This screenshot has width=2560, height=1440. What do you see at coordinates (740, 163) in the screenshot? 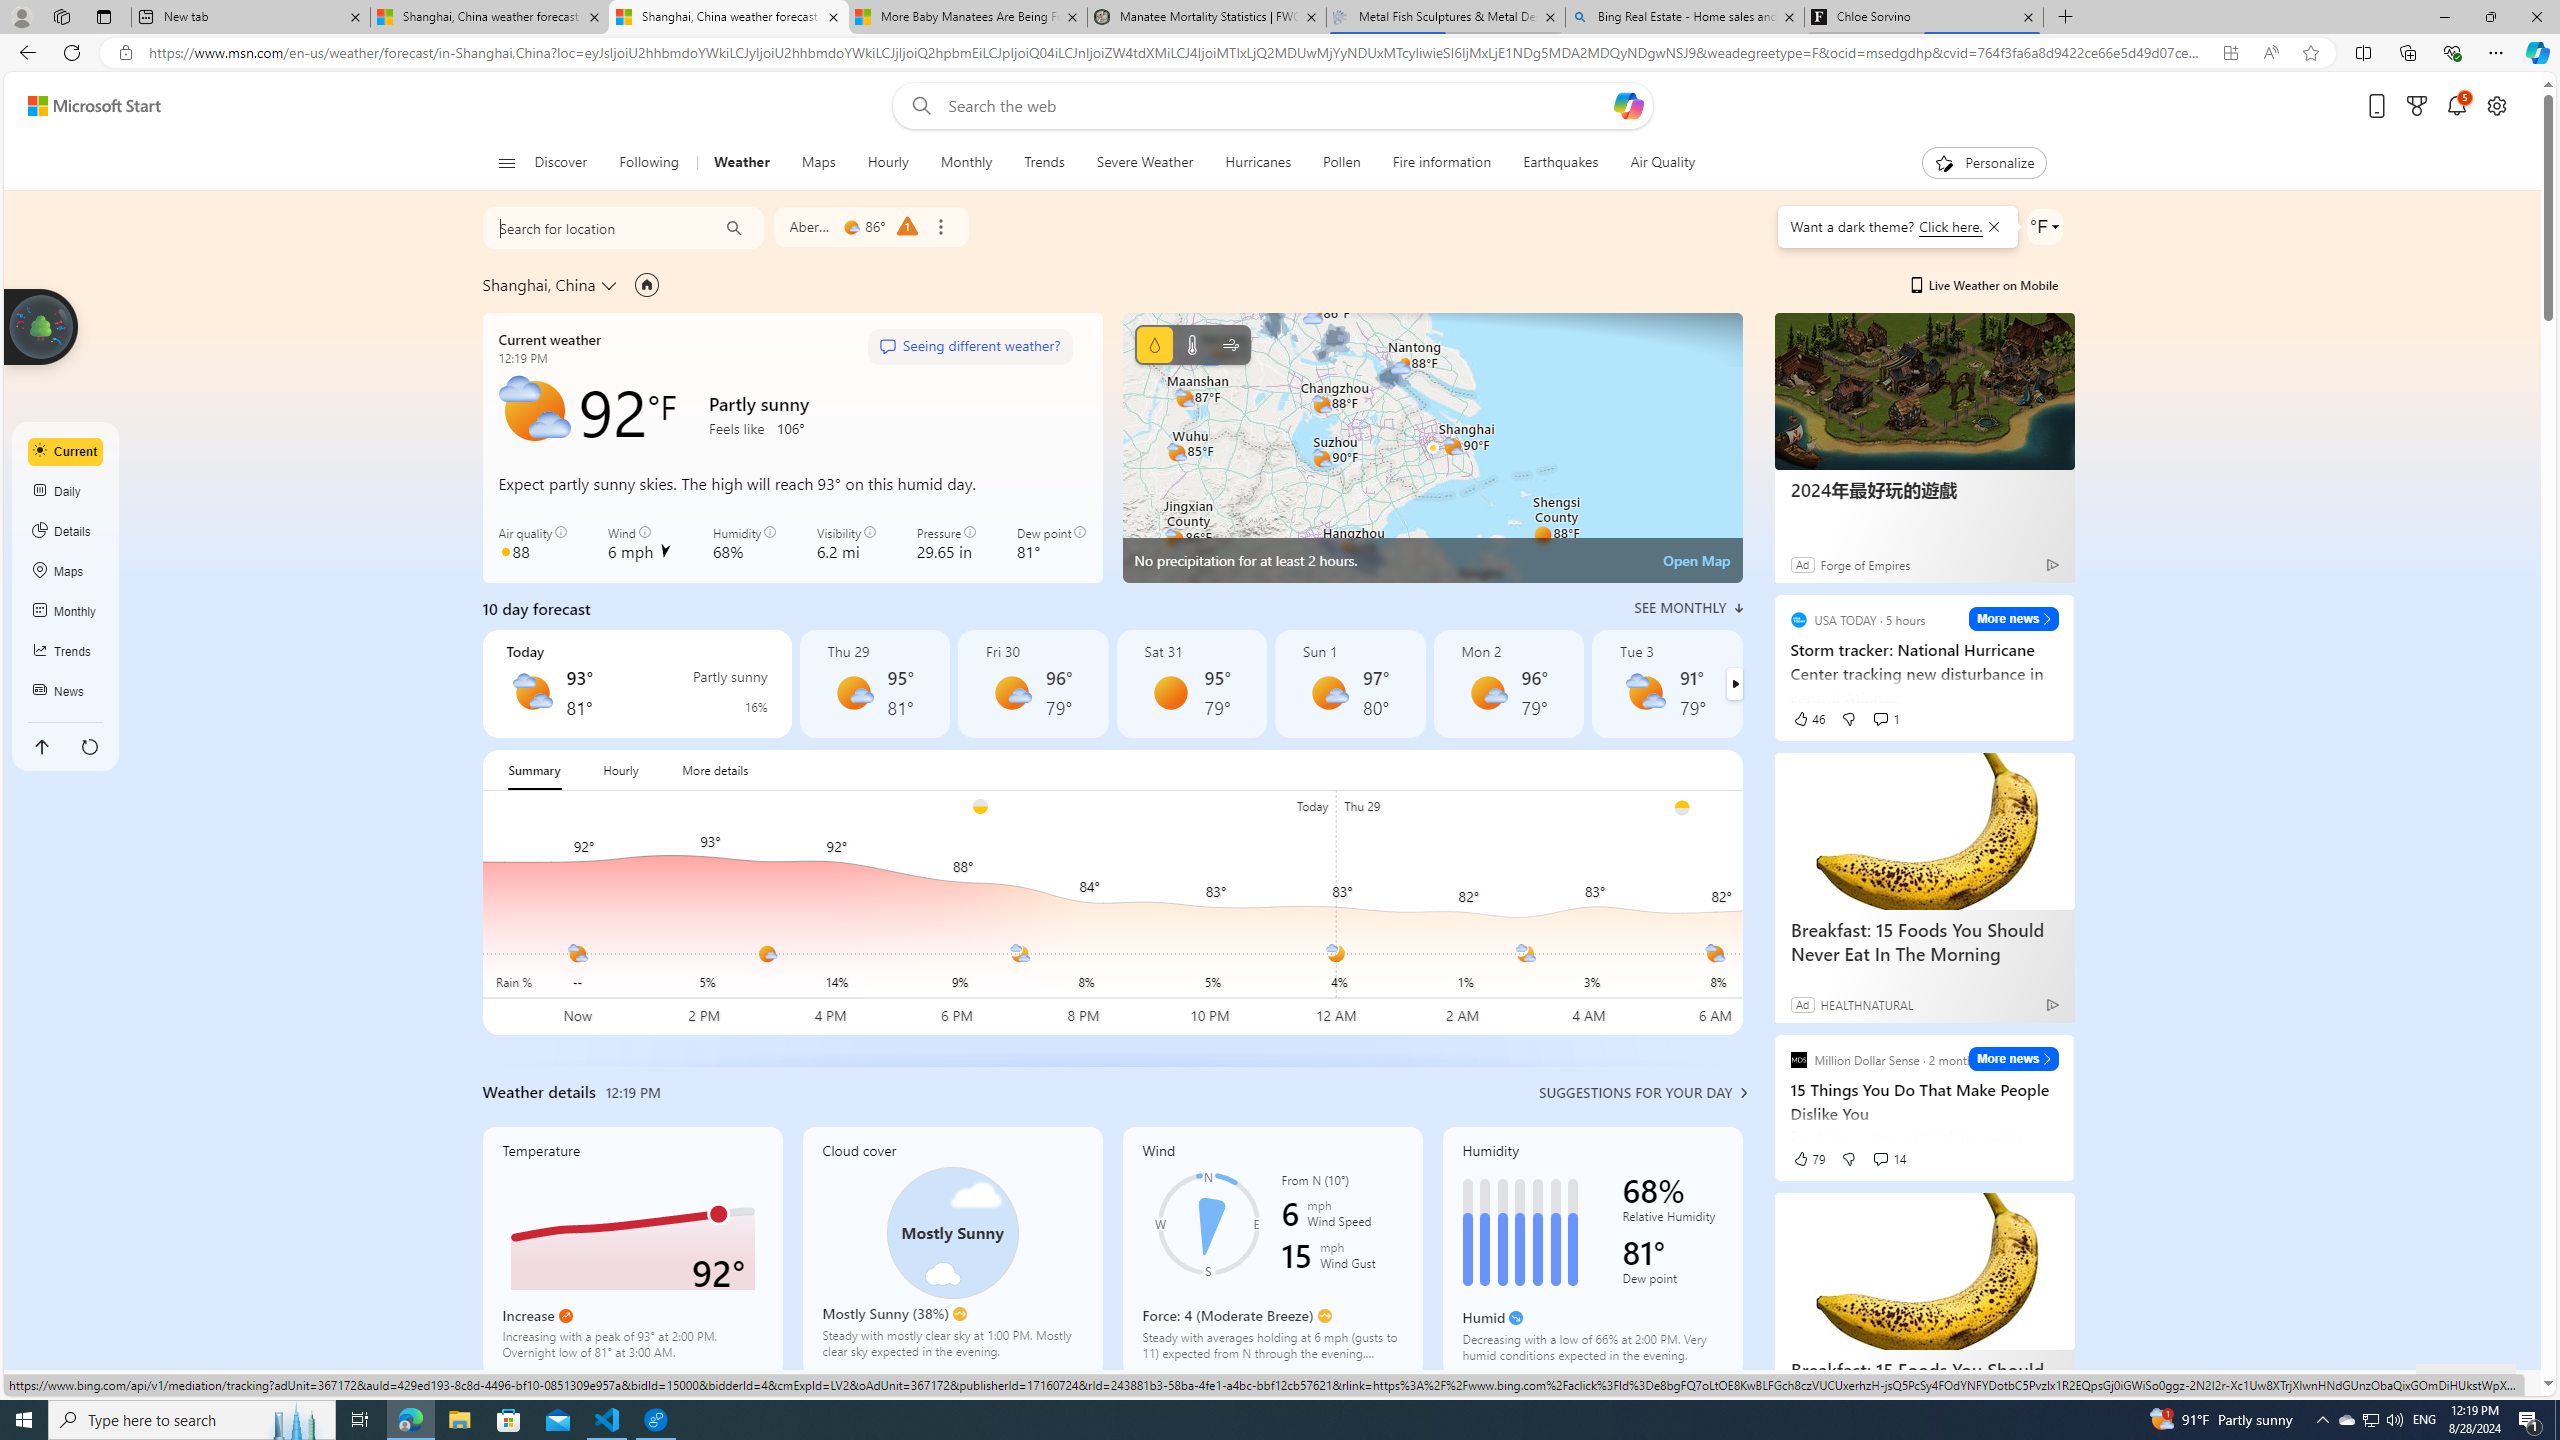
I see `Weather` at bounding box center [740, 163].